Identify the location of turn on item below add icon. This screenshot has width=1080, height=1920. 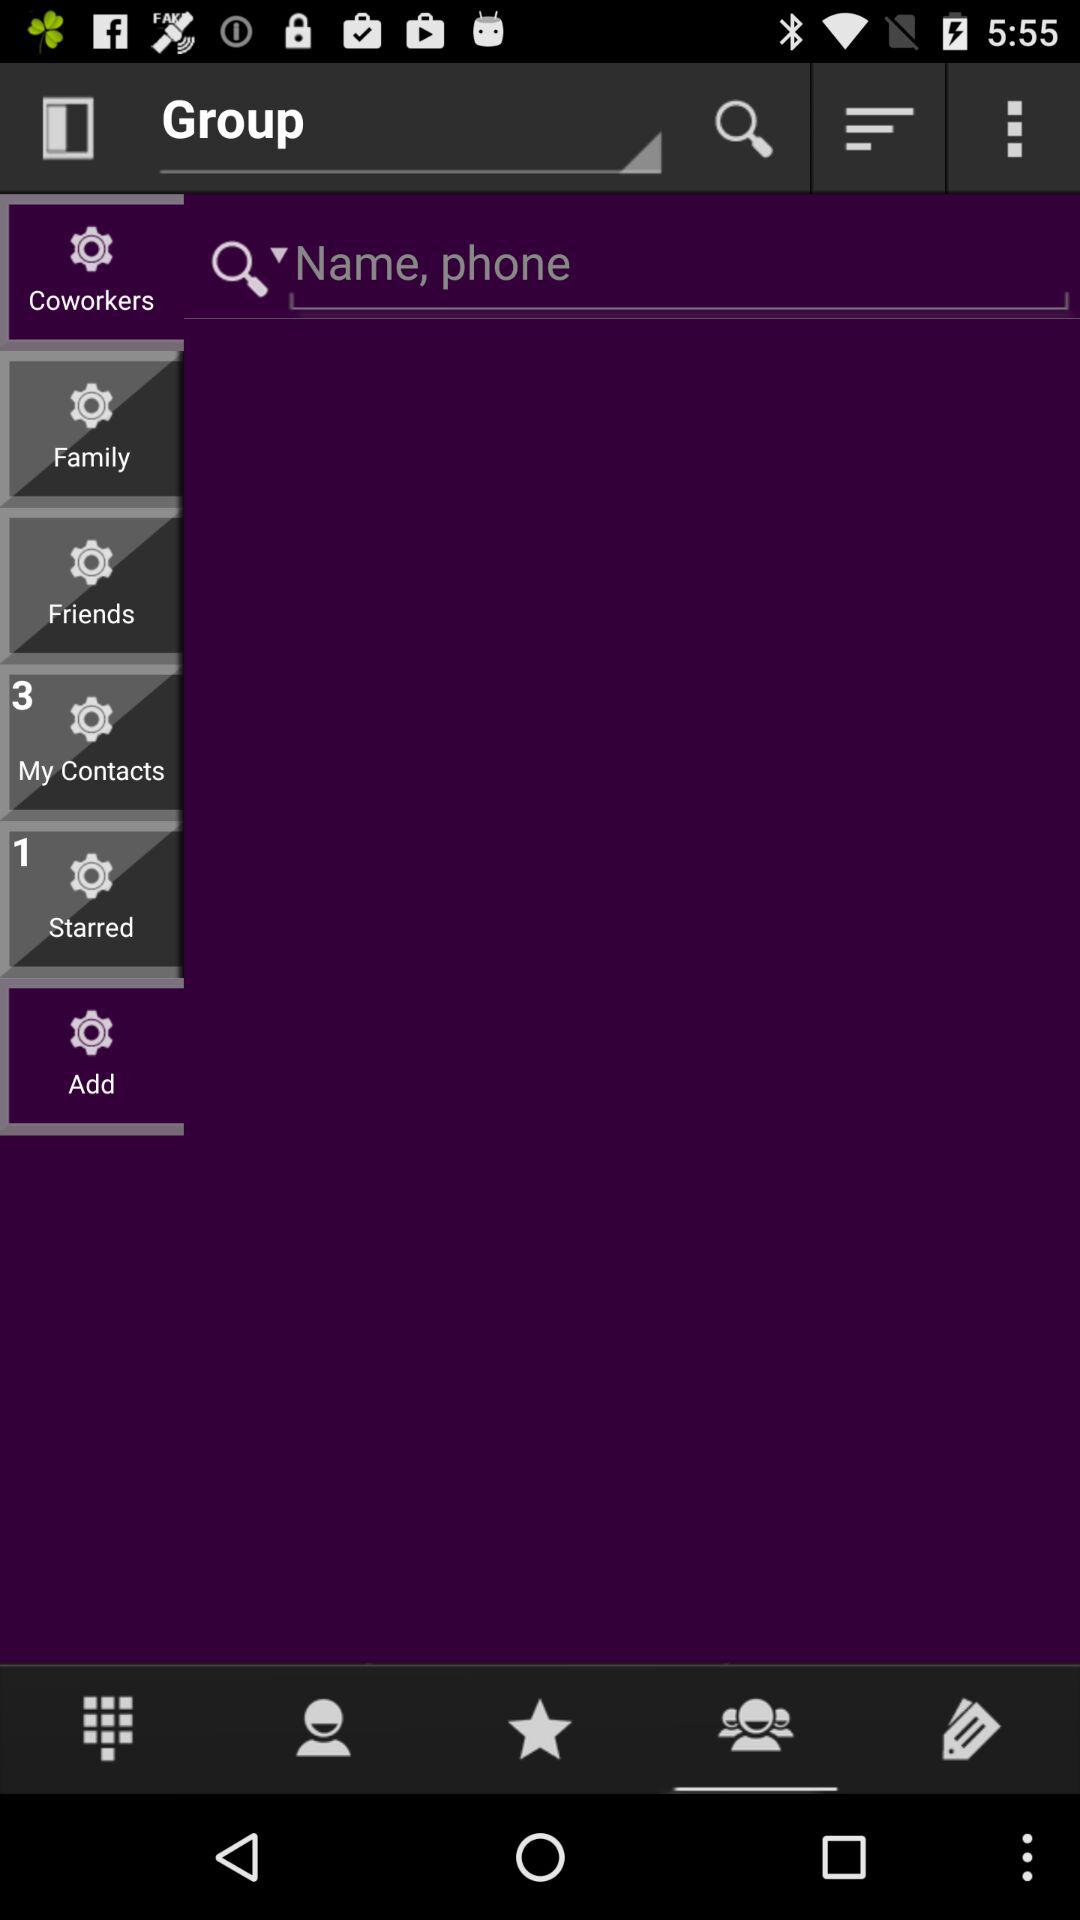
(108, 1728).